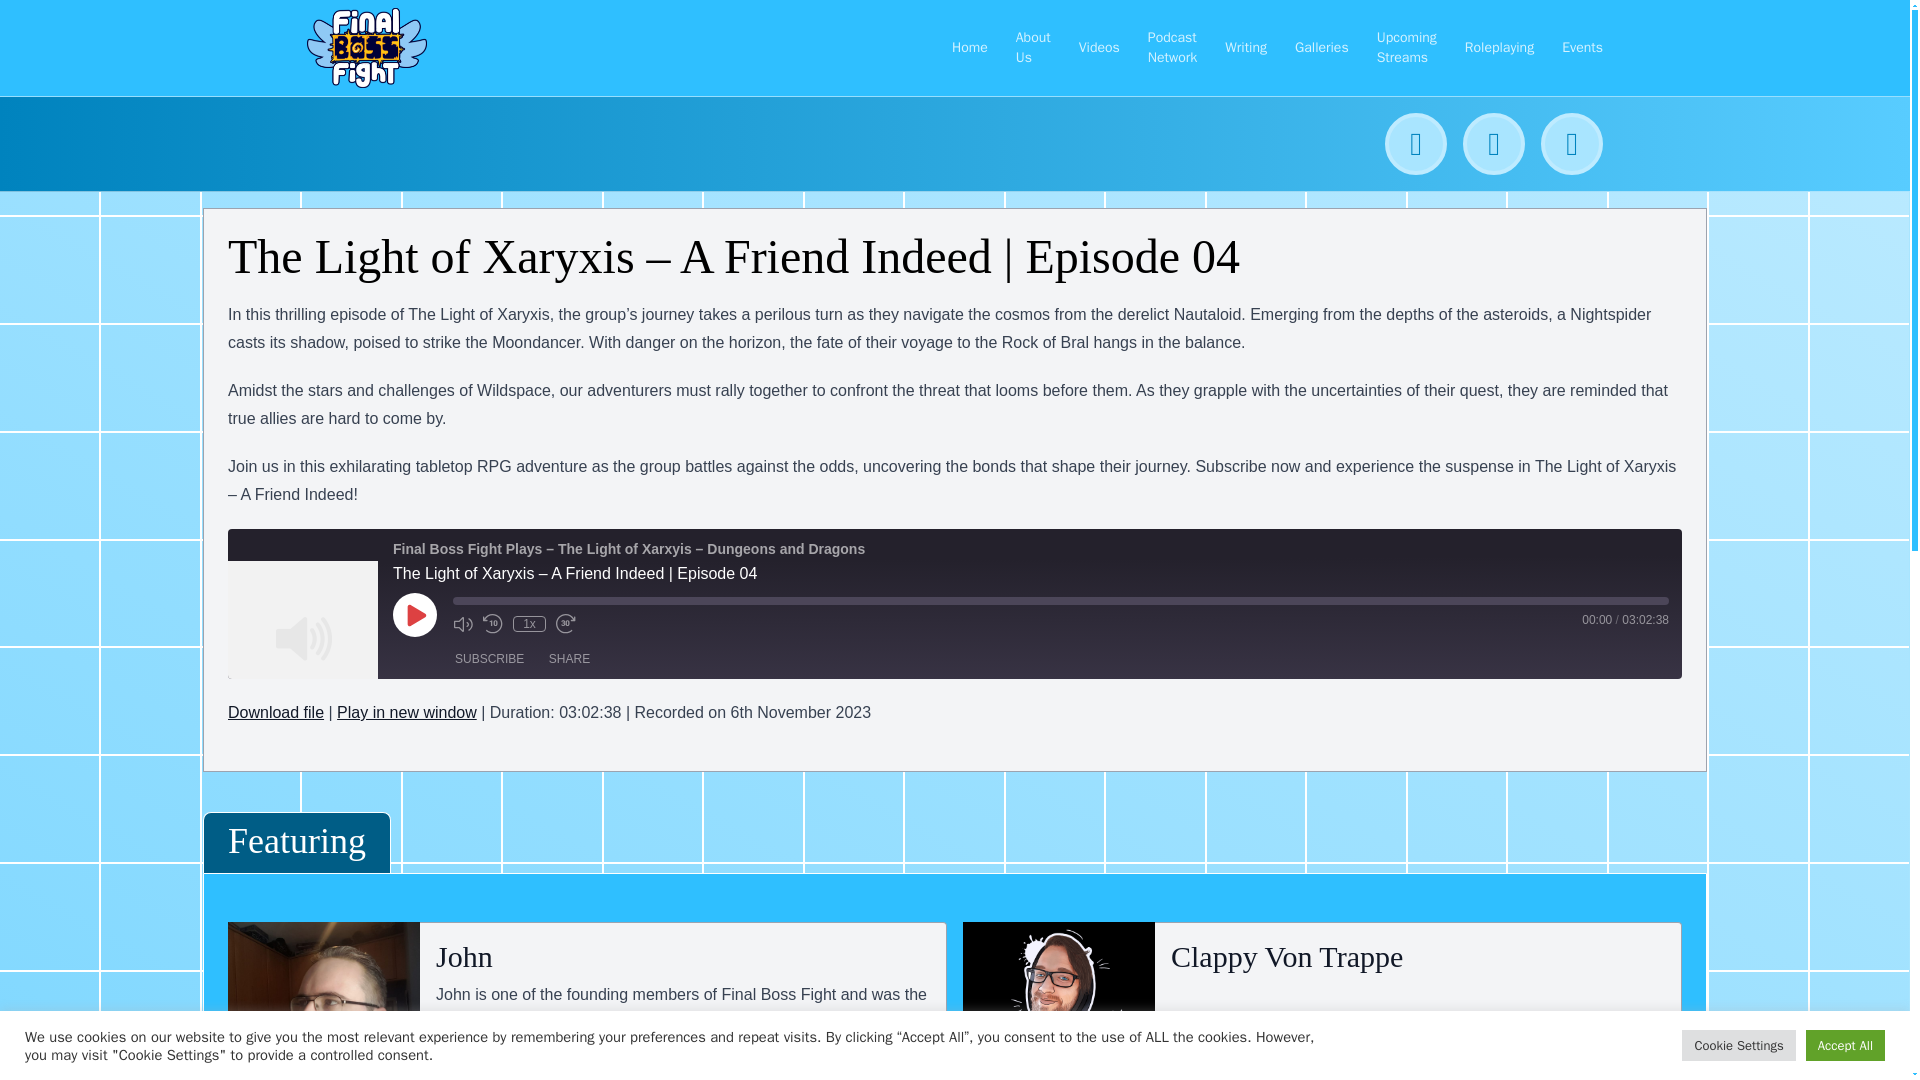 The height and width of the screenshot is (1080, 1920). I want to click on Fast Forward 30 seconds, so click(566, 624).